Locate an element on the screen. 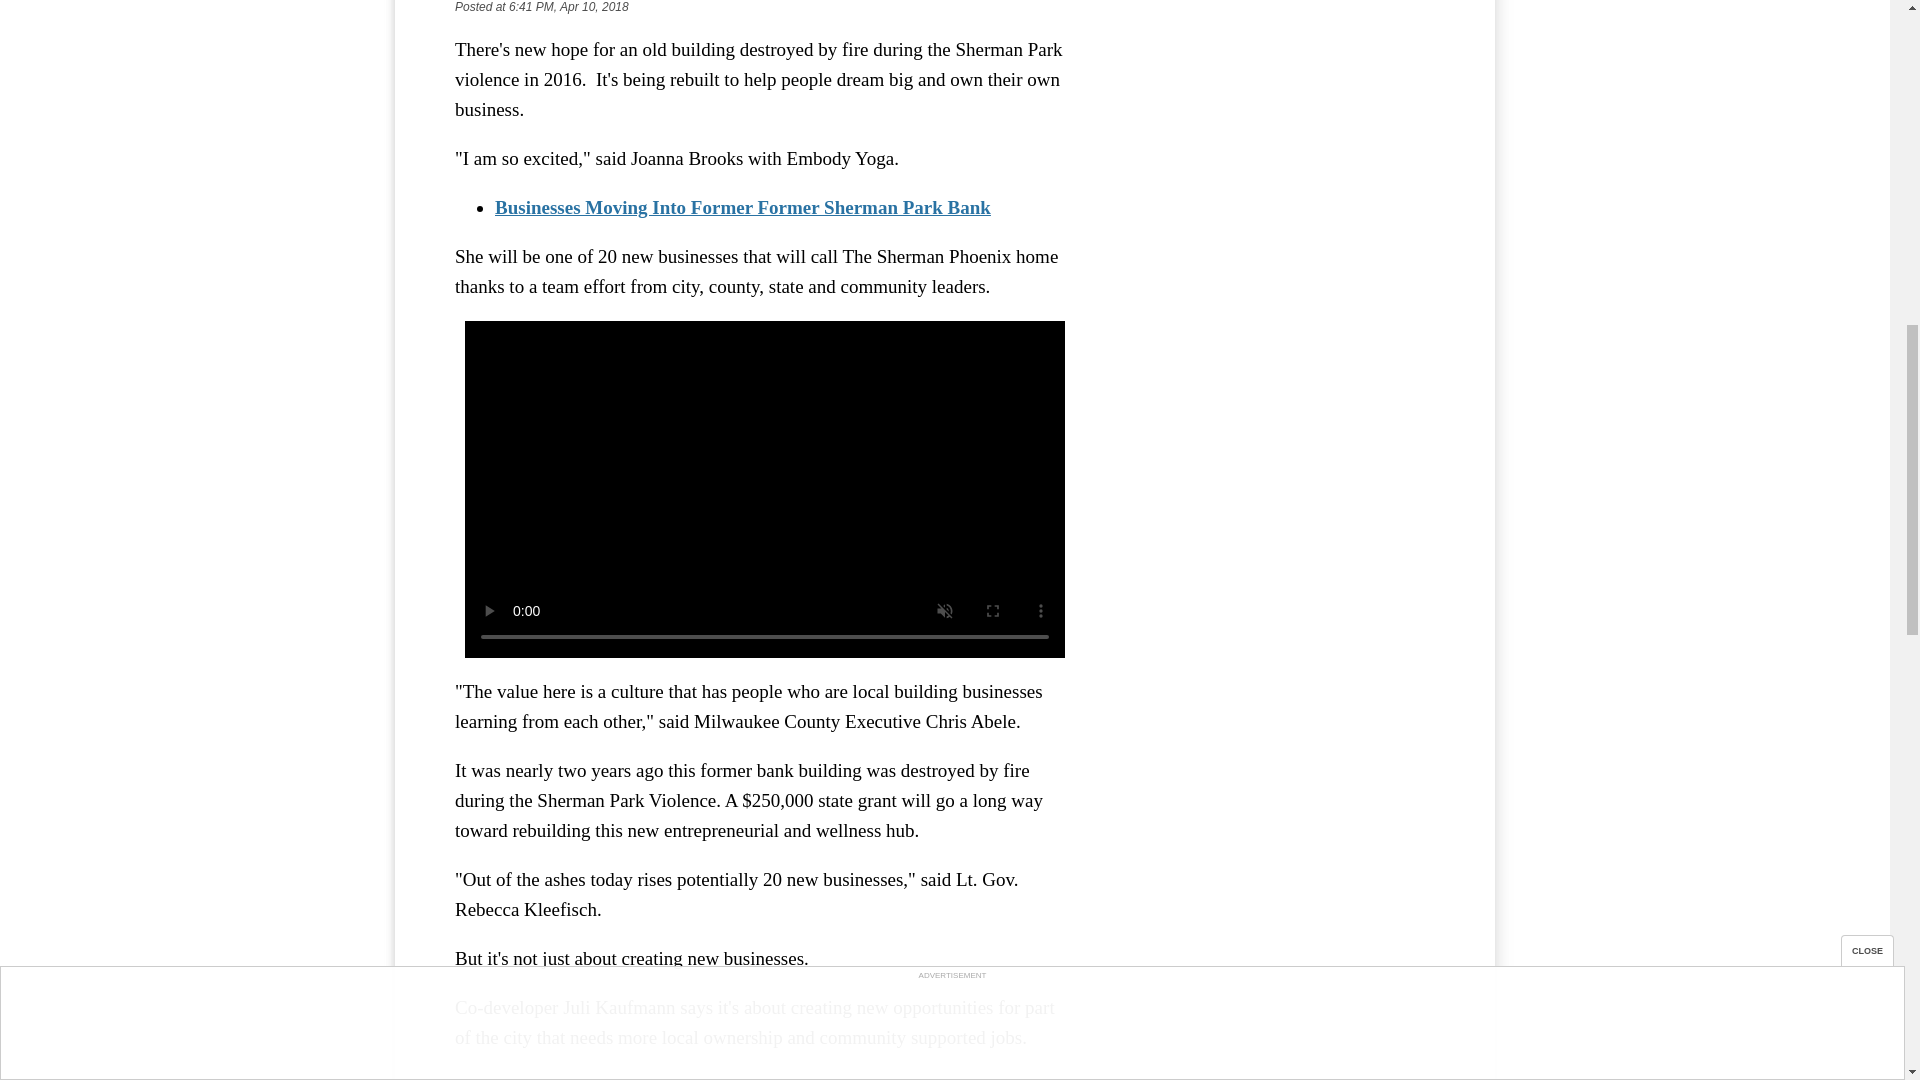  3rd party ad content is located at coordinates (1284, 120).